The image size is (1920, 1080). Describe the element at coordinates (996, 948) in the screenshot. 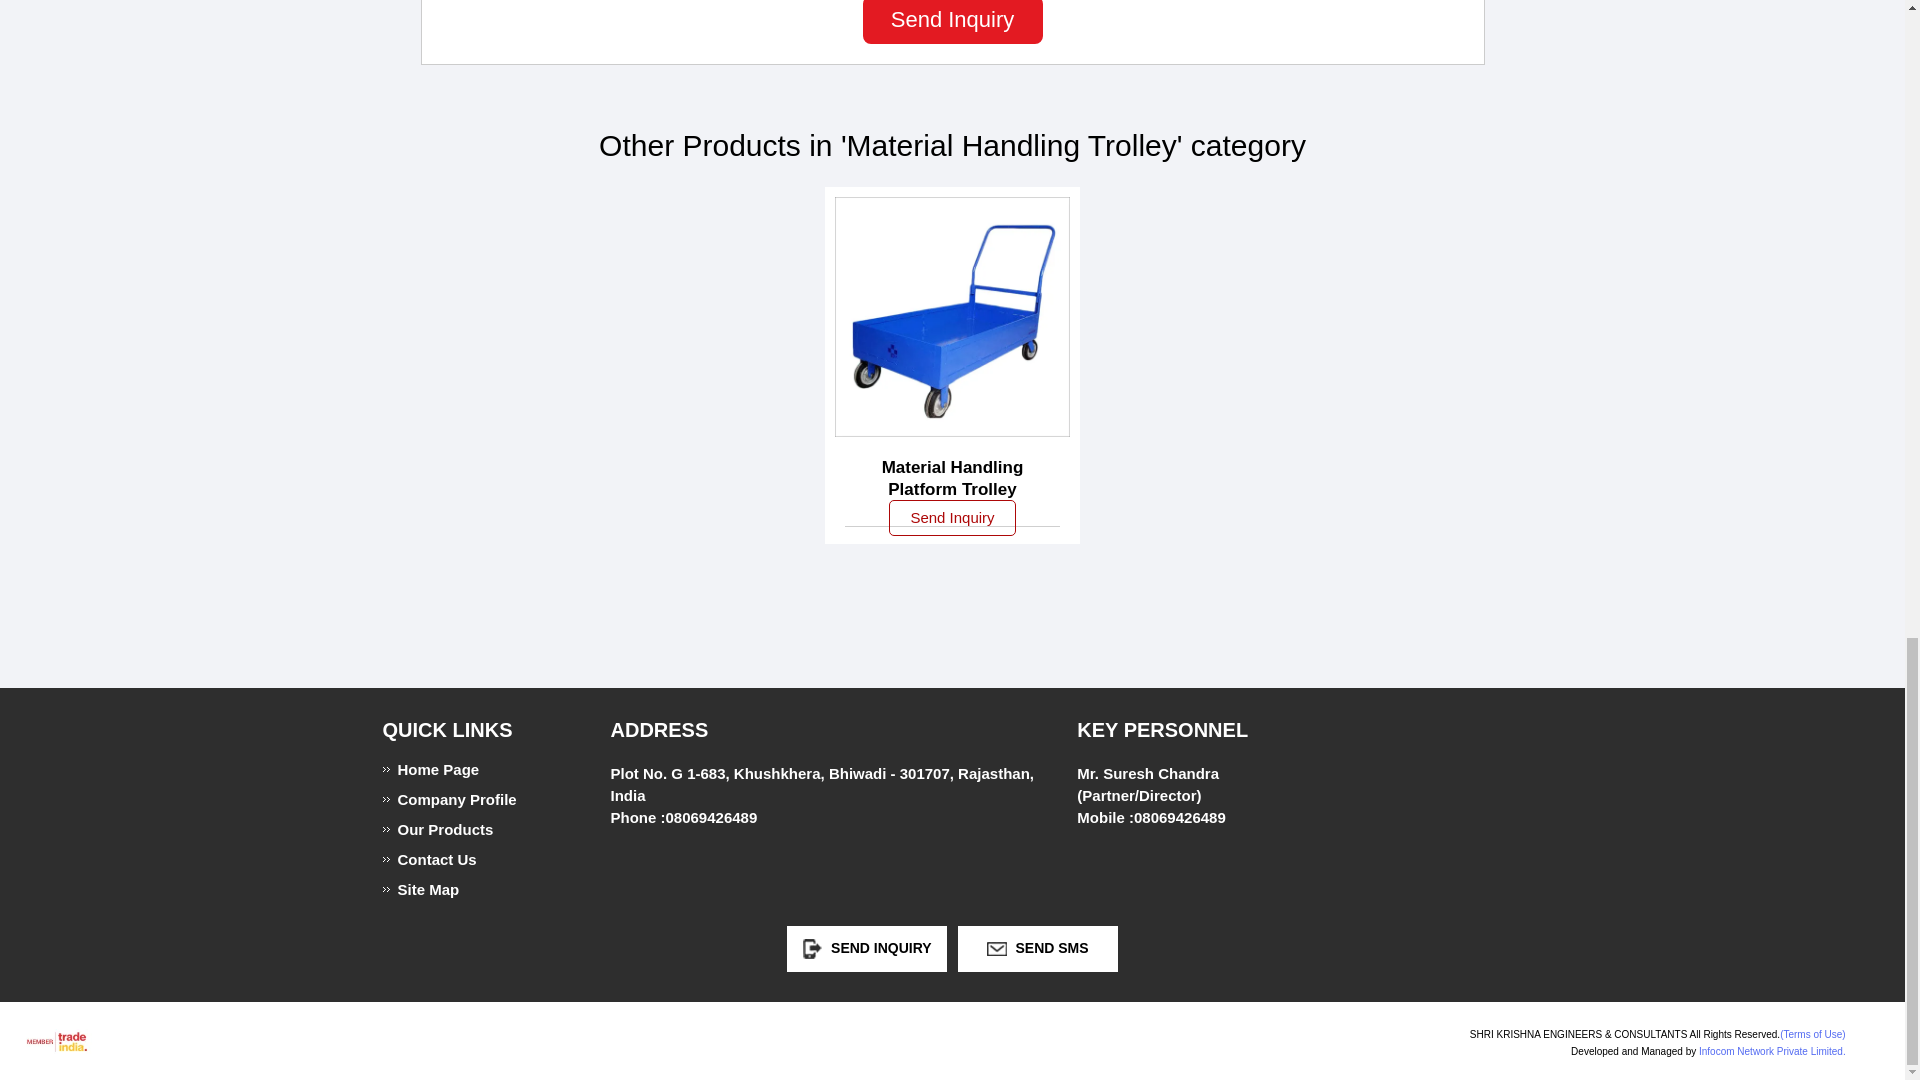

I see `Send SMS` at that location.